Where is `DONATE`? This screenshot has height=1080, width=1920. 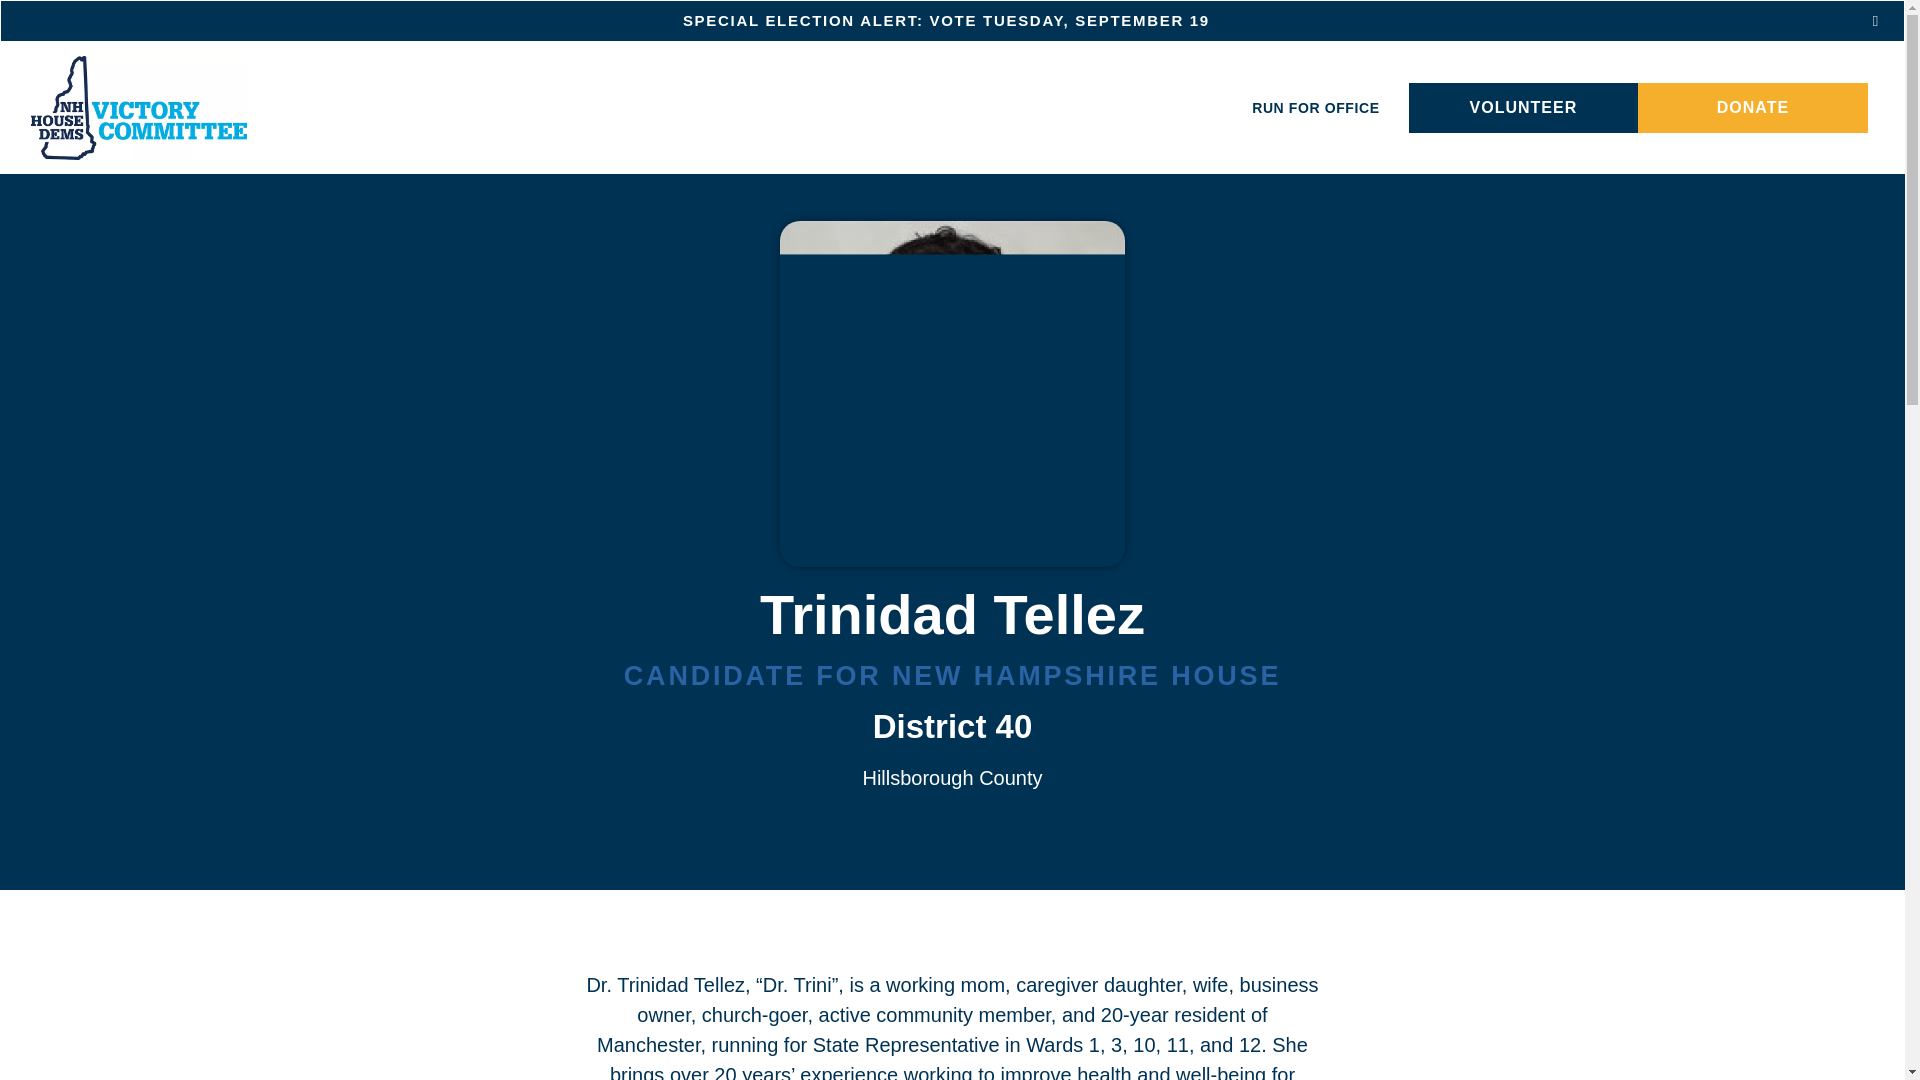 DONATE is located at coordinates (1752, 108).